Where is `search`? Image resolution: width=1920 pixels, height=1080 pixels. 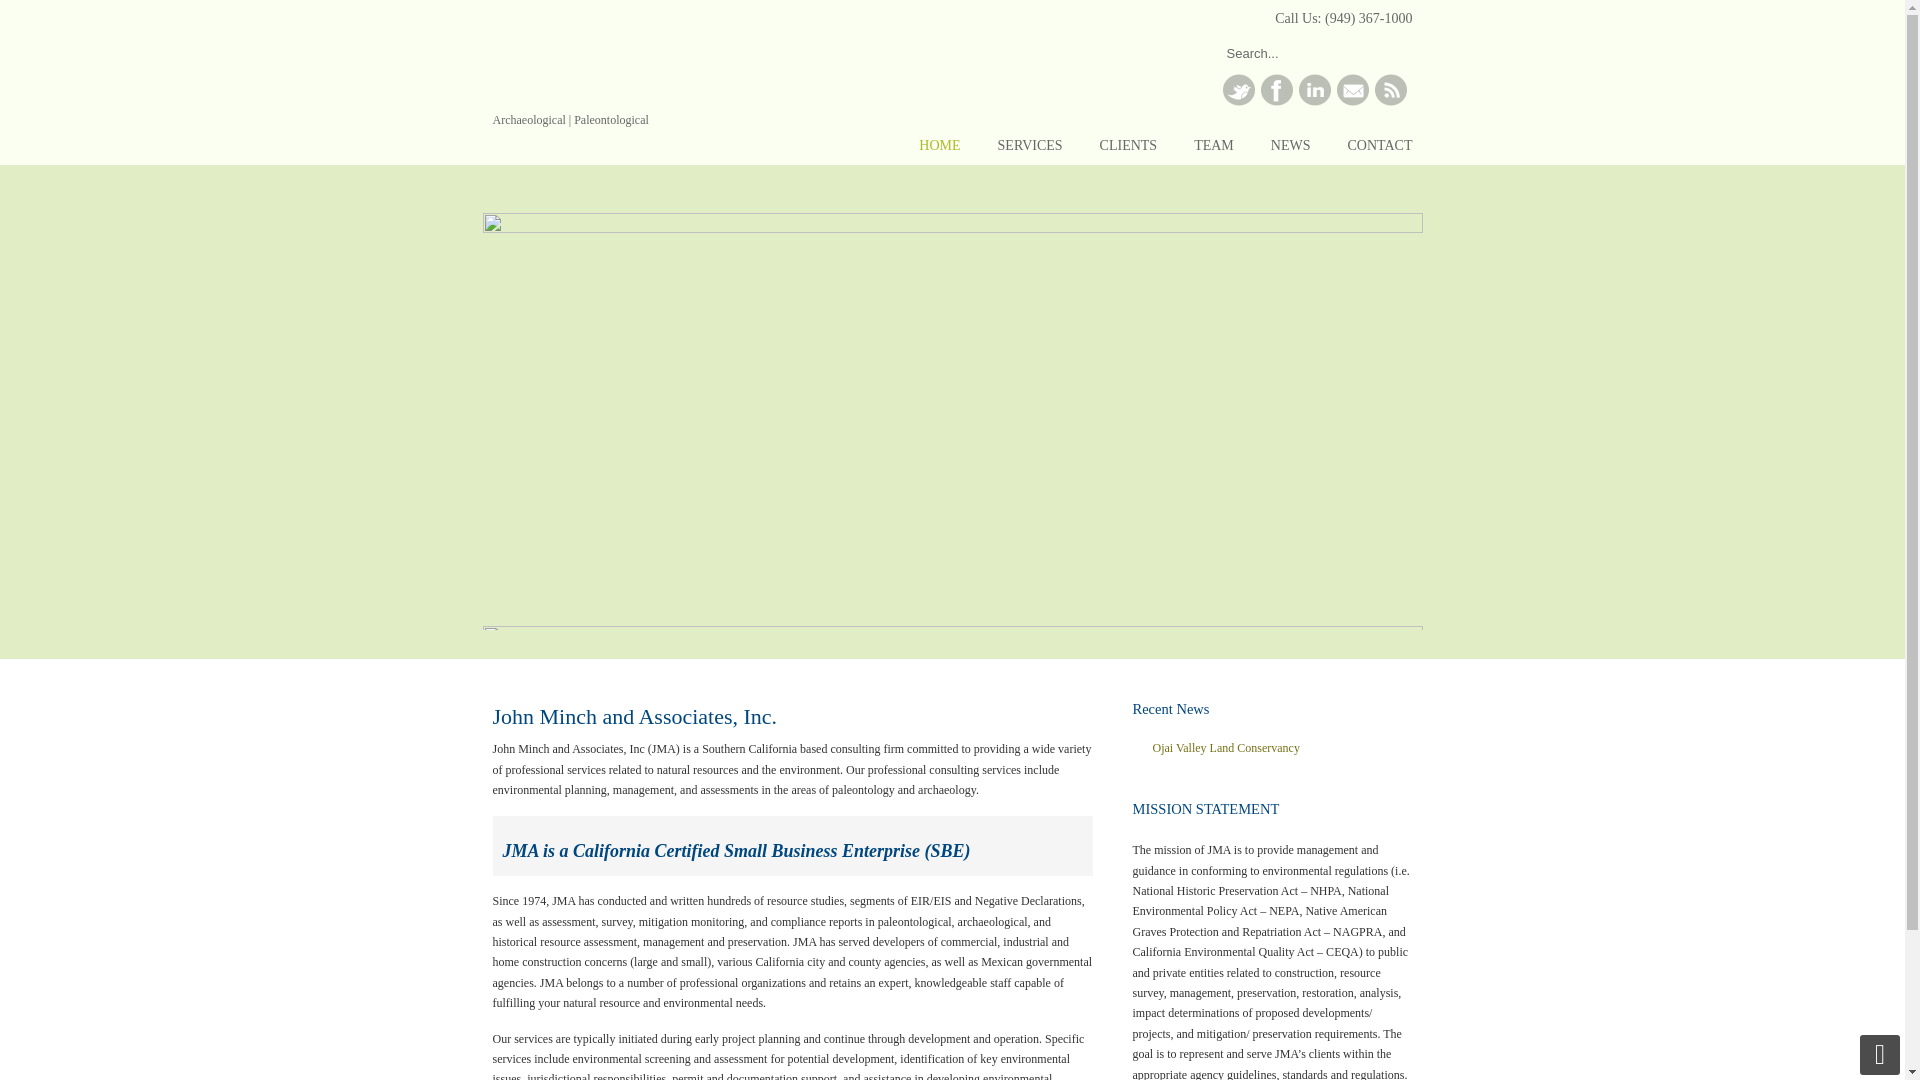
search is located at coordinates (1392, 54).